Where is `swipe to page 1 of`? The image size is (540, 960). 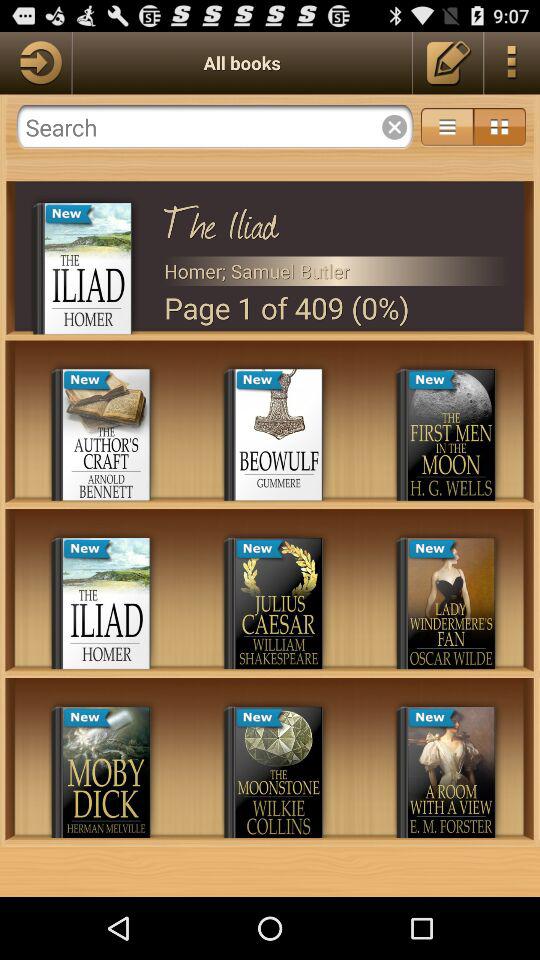 swipe to page 1 of is located at coordinates (336, 308).